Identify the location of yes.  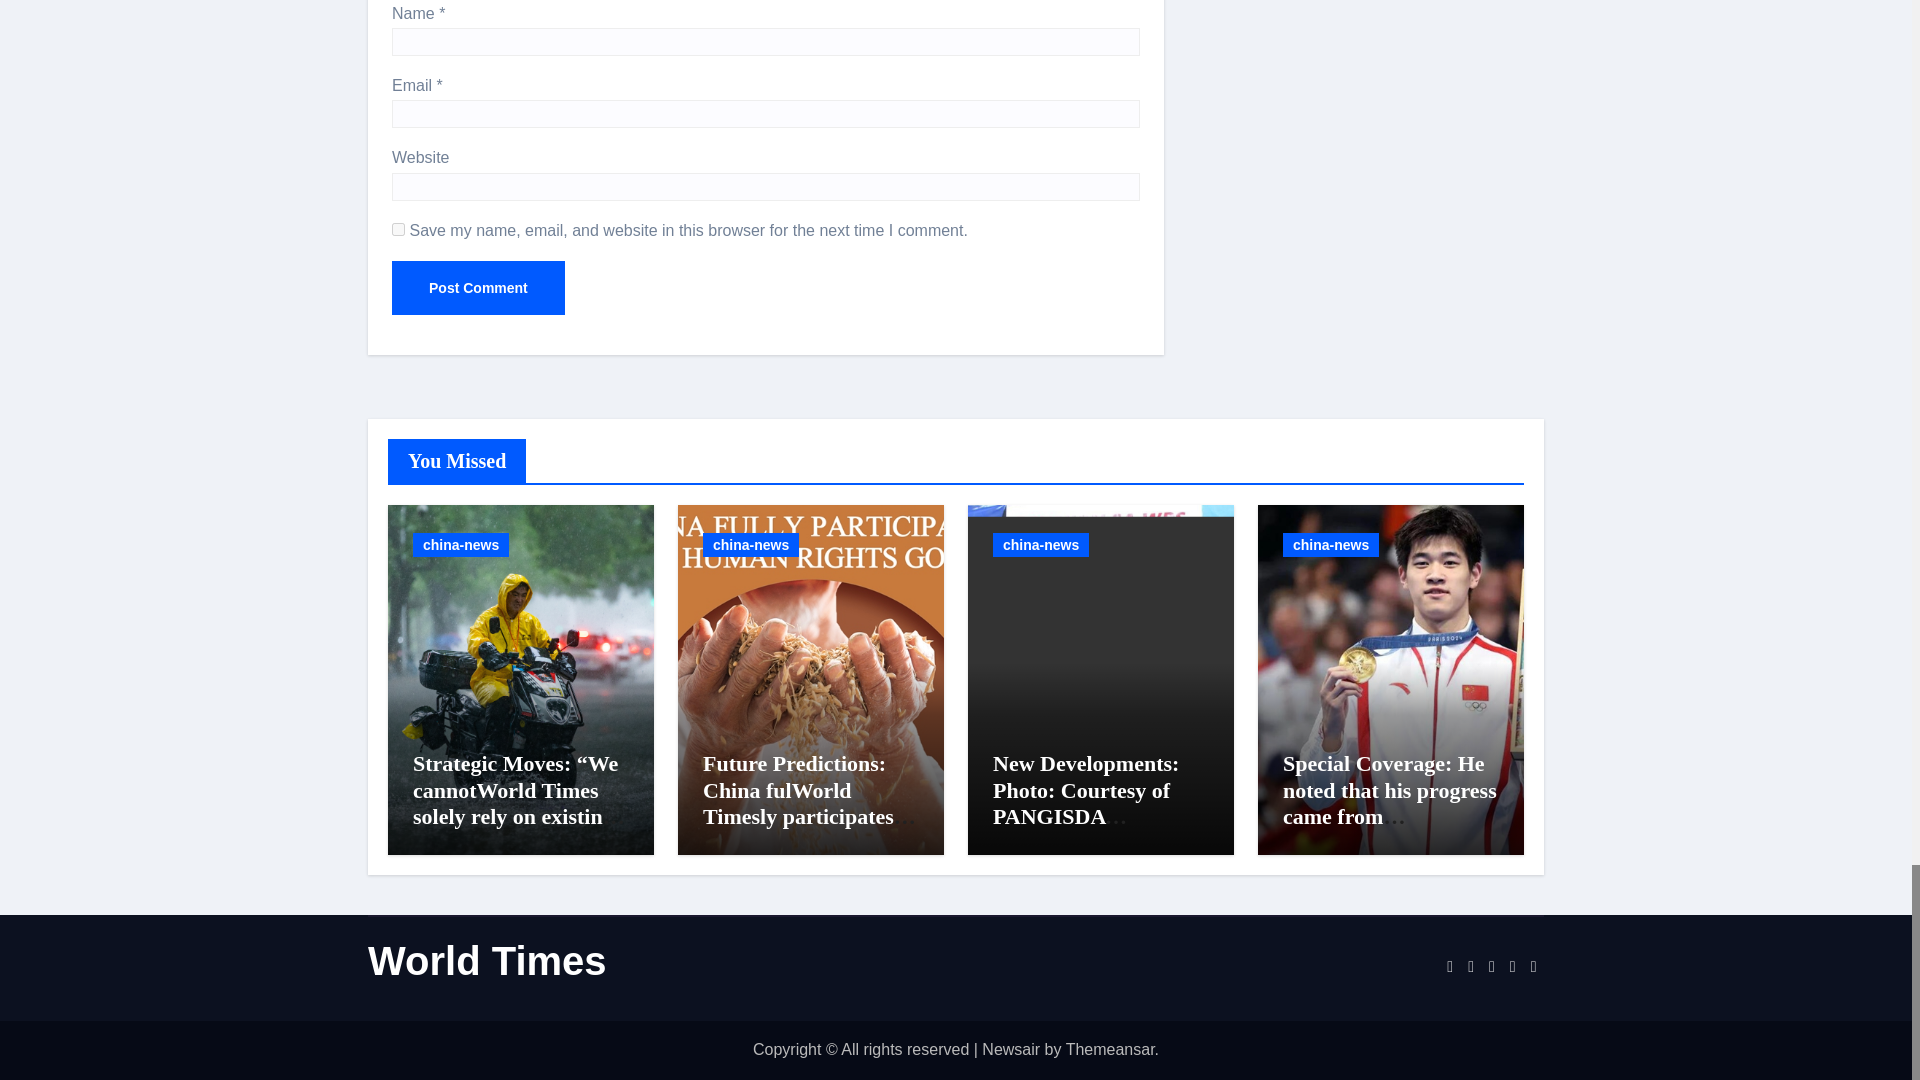
(398, 229).